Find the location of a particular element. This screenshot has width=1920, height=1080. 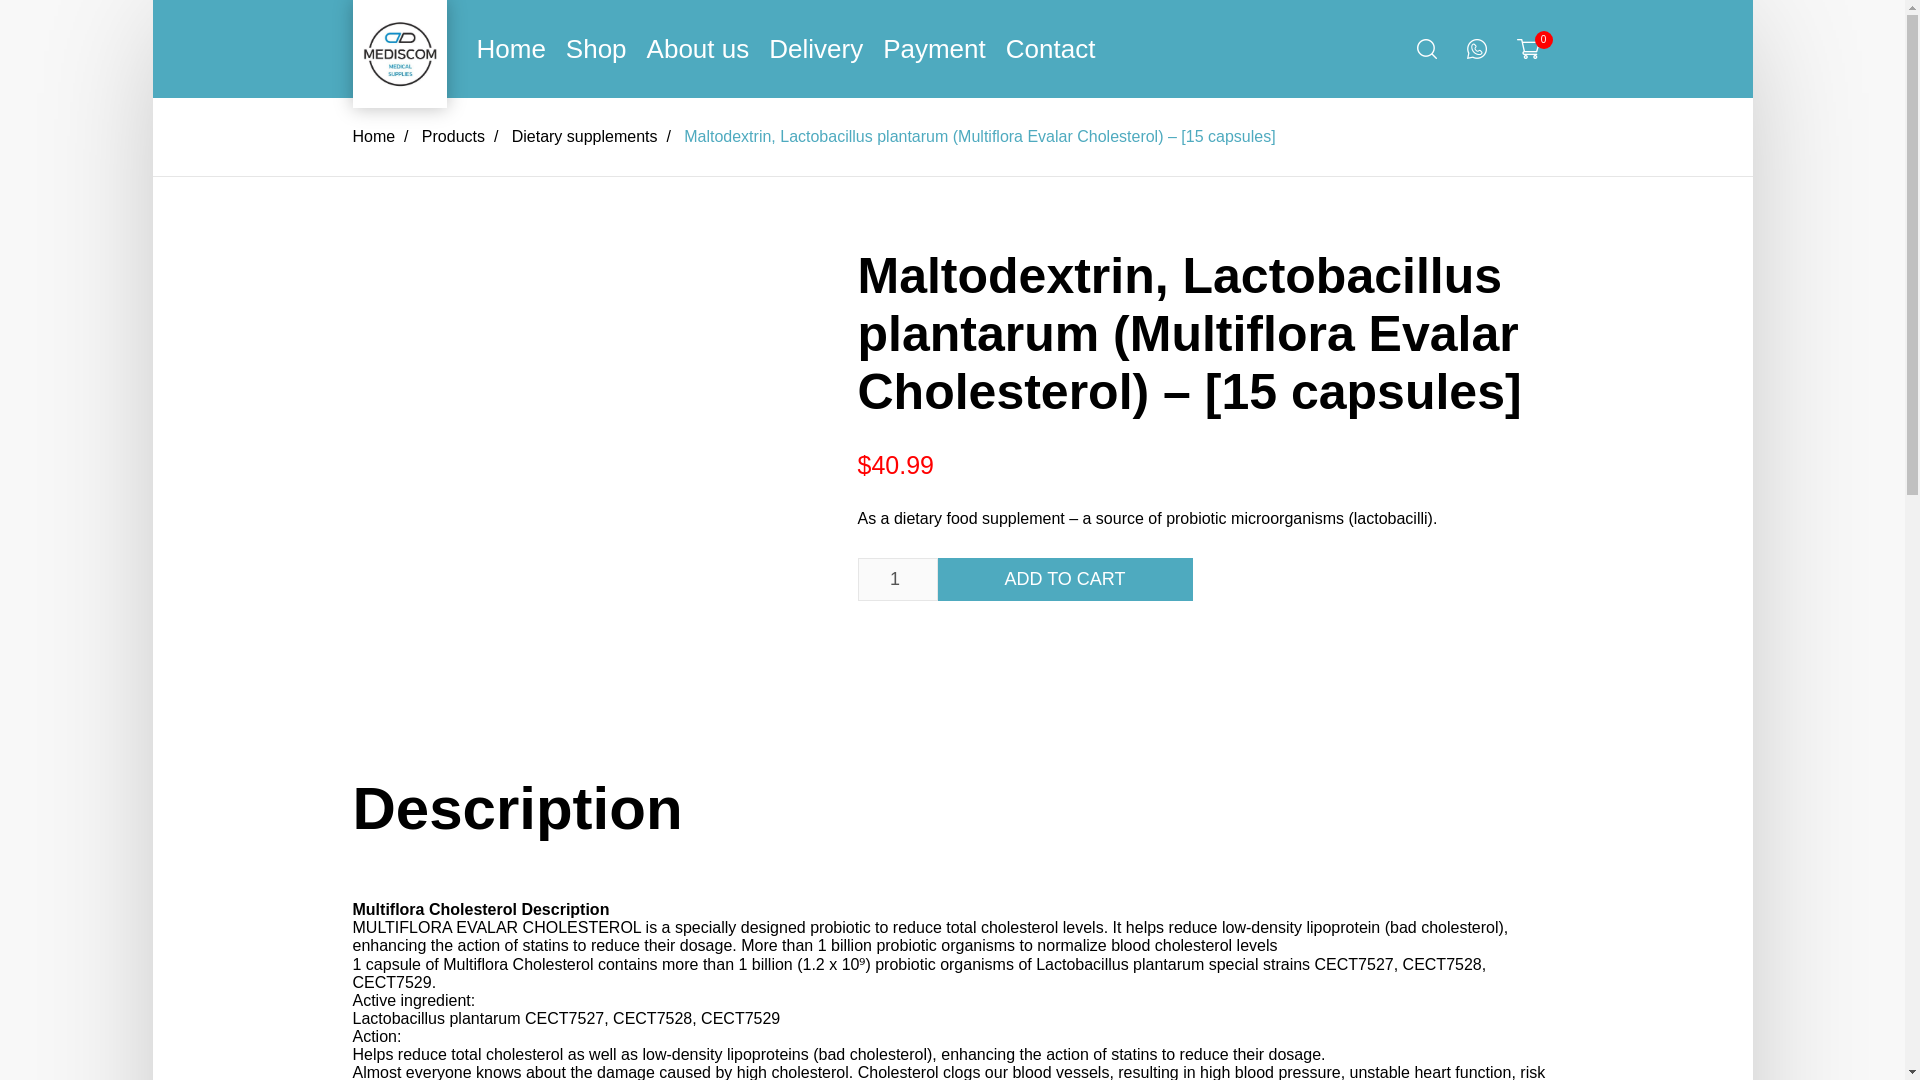

About us is located at coordinates (698, 48).